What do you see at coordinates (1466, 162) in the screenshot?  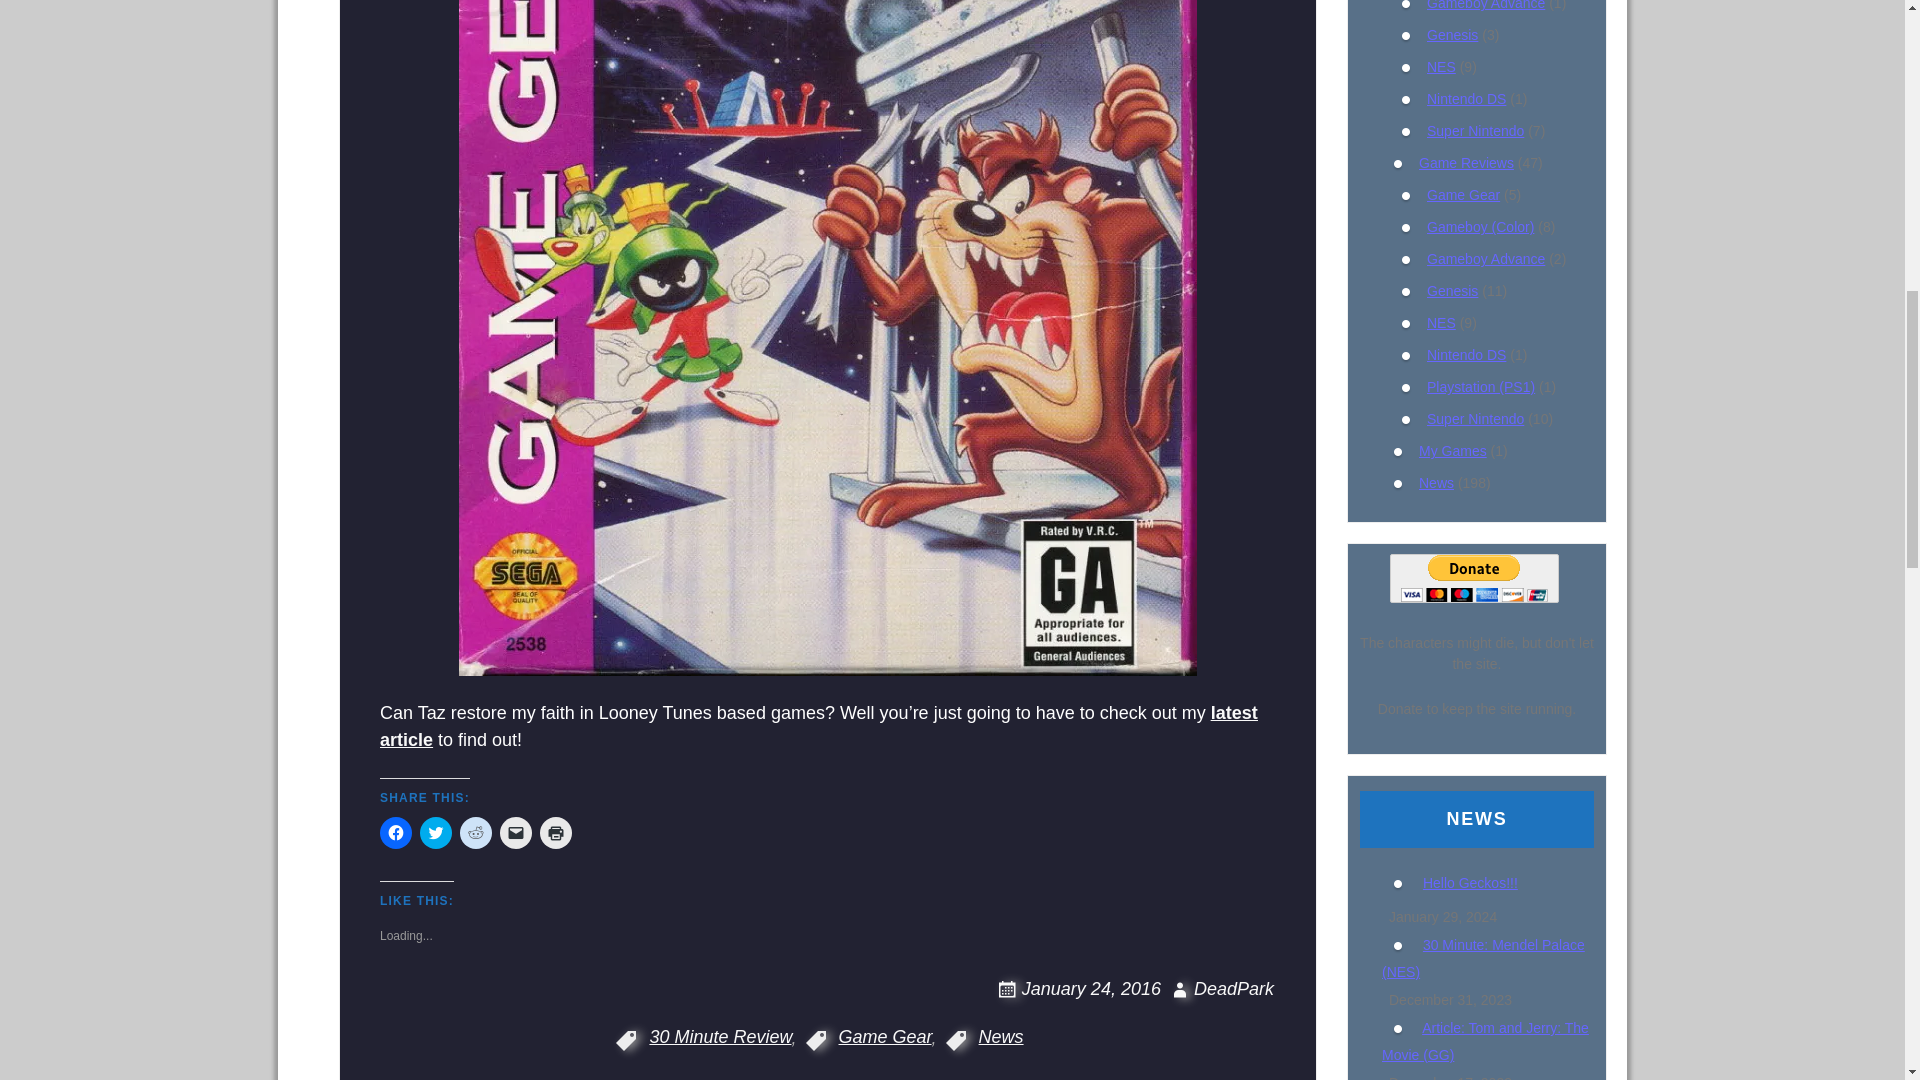 I see `Game Reviews` at bounding box center [1466, 162].